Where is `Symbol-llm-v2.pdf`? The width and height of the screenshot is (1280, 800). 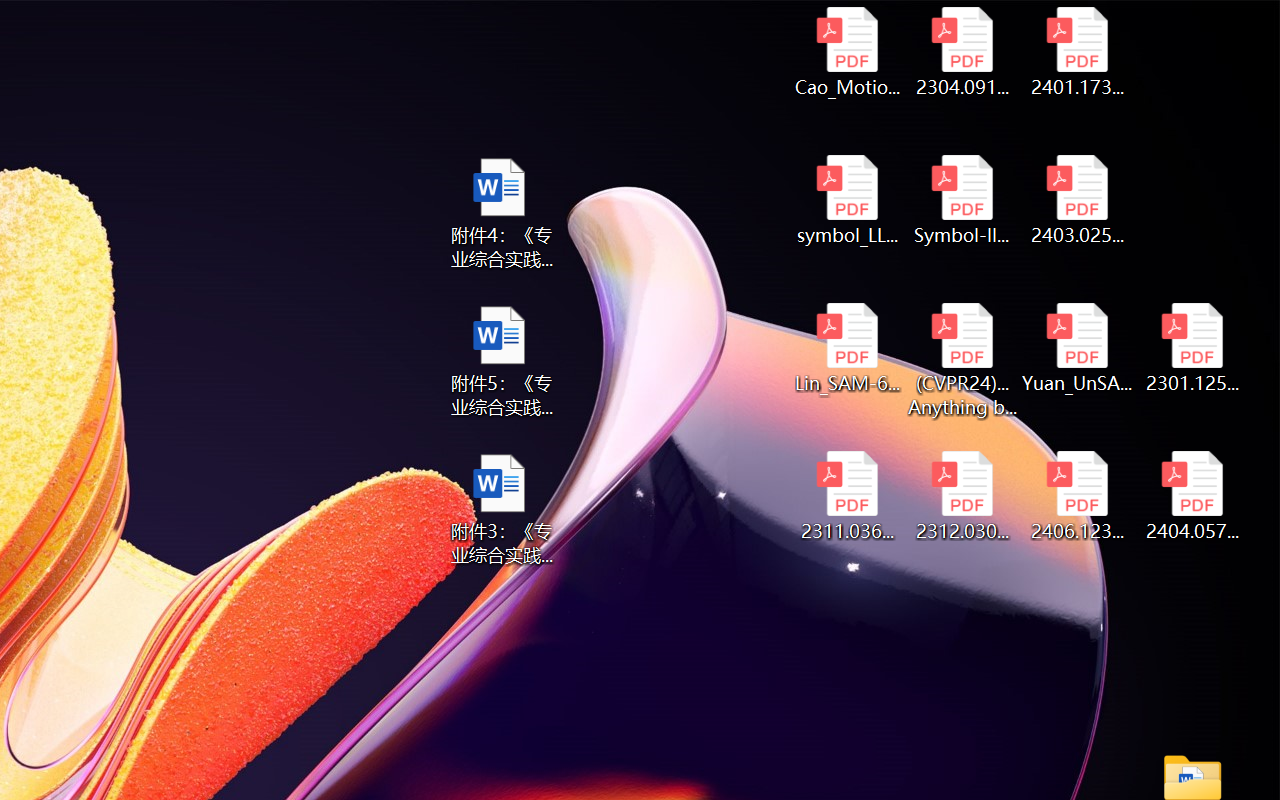 Symbol-llm-v2.pdf is located at coordinates (962, 200).